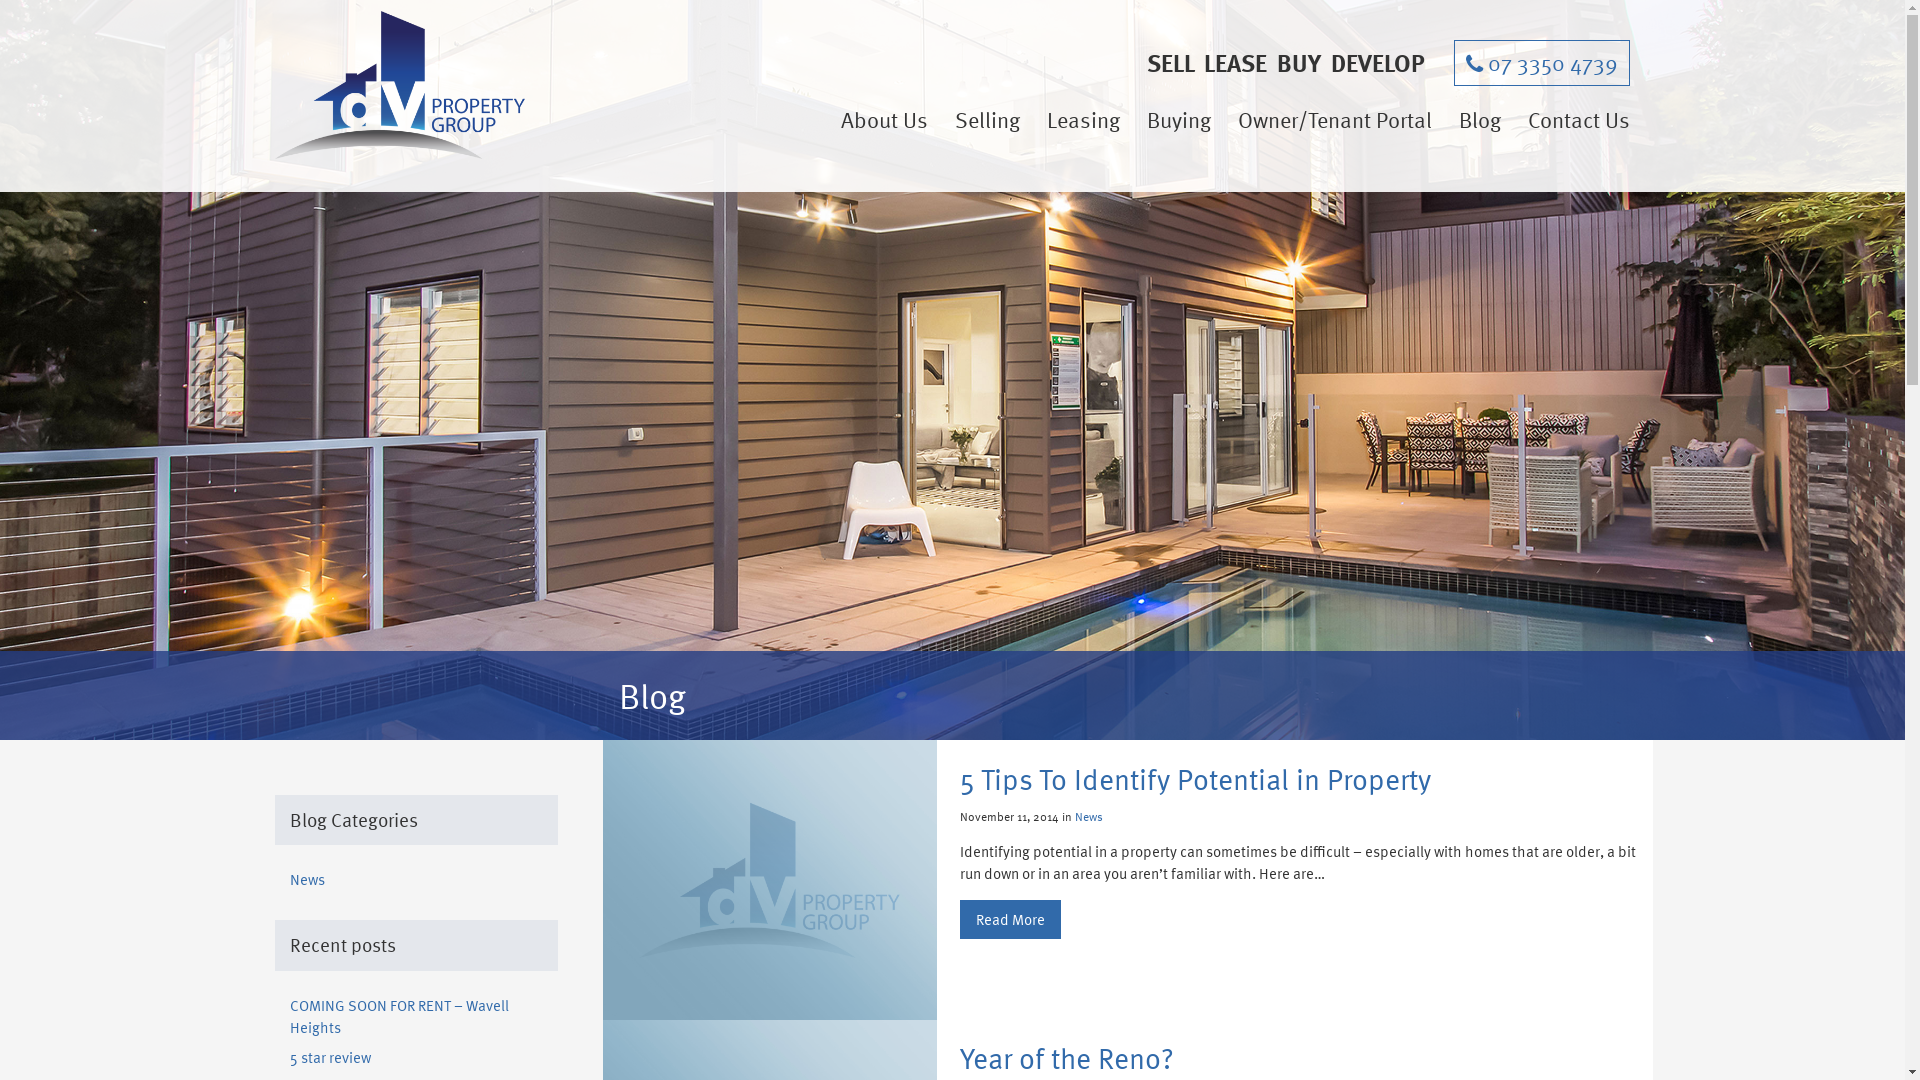 This screenshot has height=1080, width=1920. I want to click on Owner/Tenant Portal, so click(1335, 120).